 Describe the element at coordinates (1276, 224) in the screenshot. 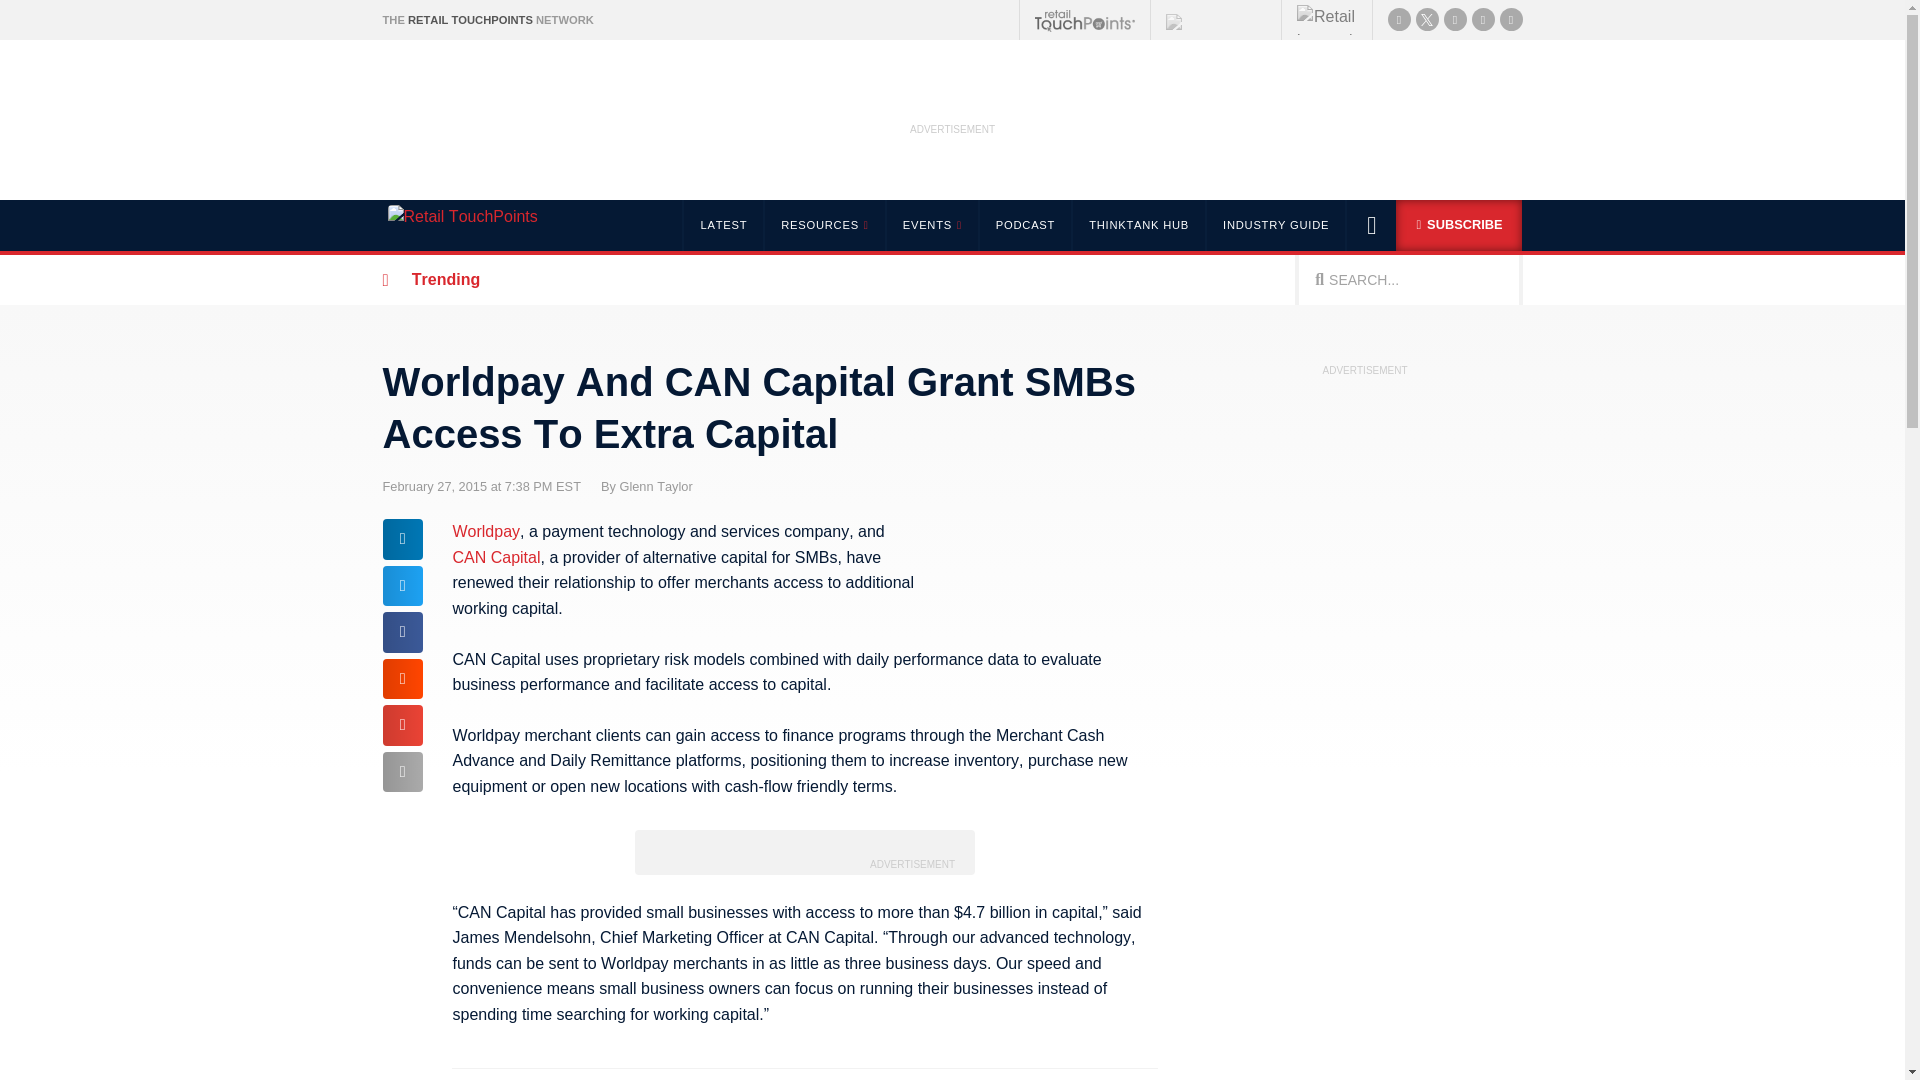

I see `INDUSTRY GUIDE` at that location.